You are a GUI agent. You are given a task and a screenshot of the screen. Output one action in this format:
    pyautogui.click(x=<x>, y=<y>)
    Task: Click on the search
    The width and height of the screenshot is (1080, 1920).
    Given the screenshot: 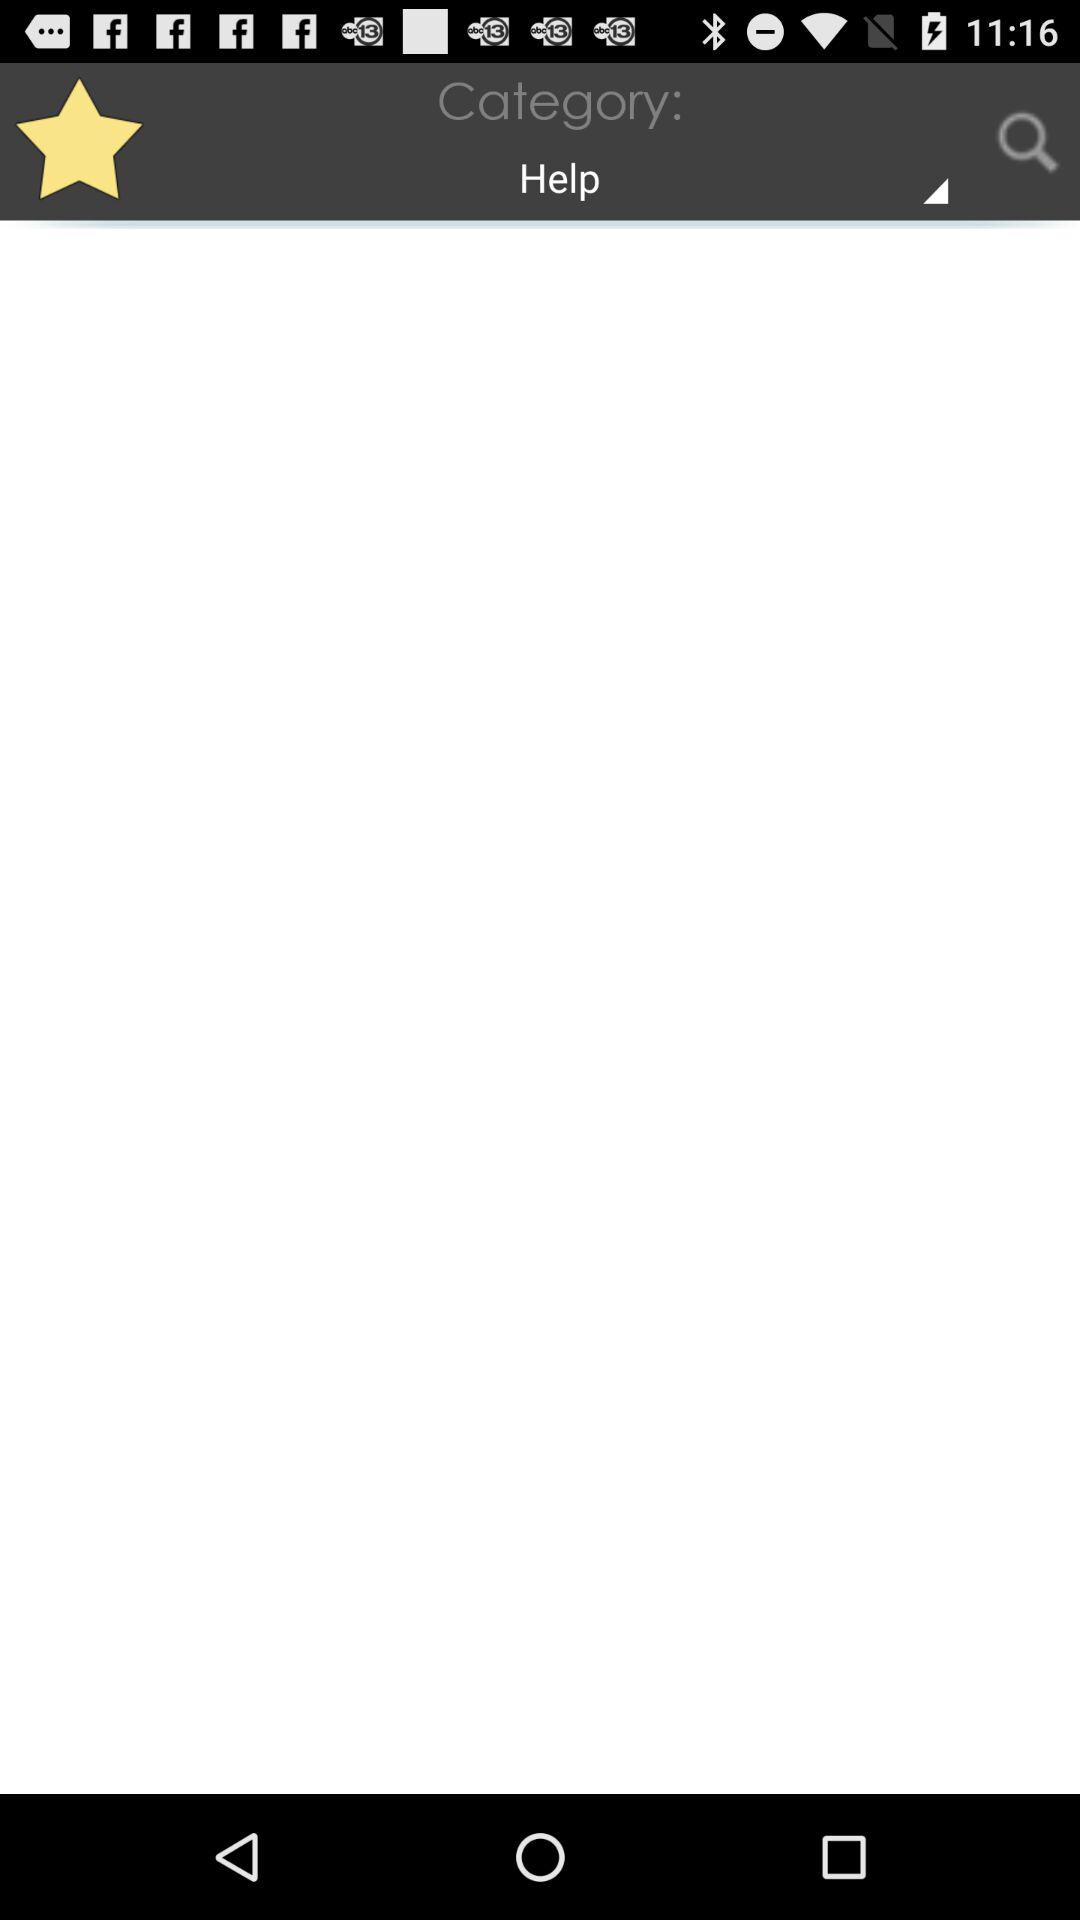 What is the action you would take?
    pyautogui.click(x=1028, y=142)
    